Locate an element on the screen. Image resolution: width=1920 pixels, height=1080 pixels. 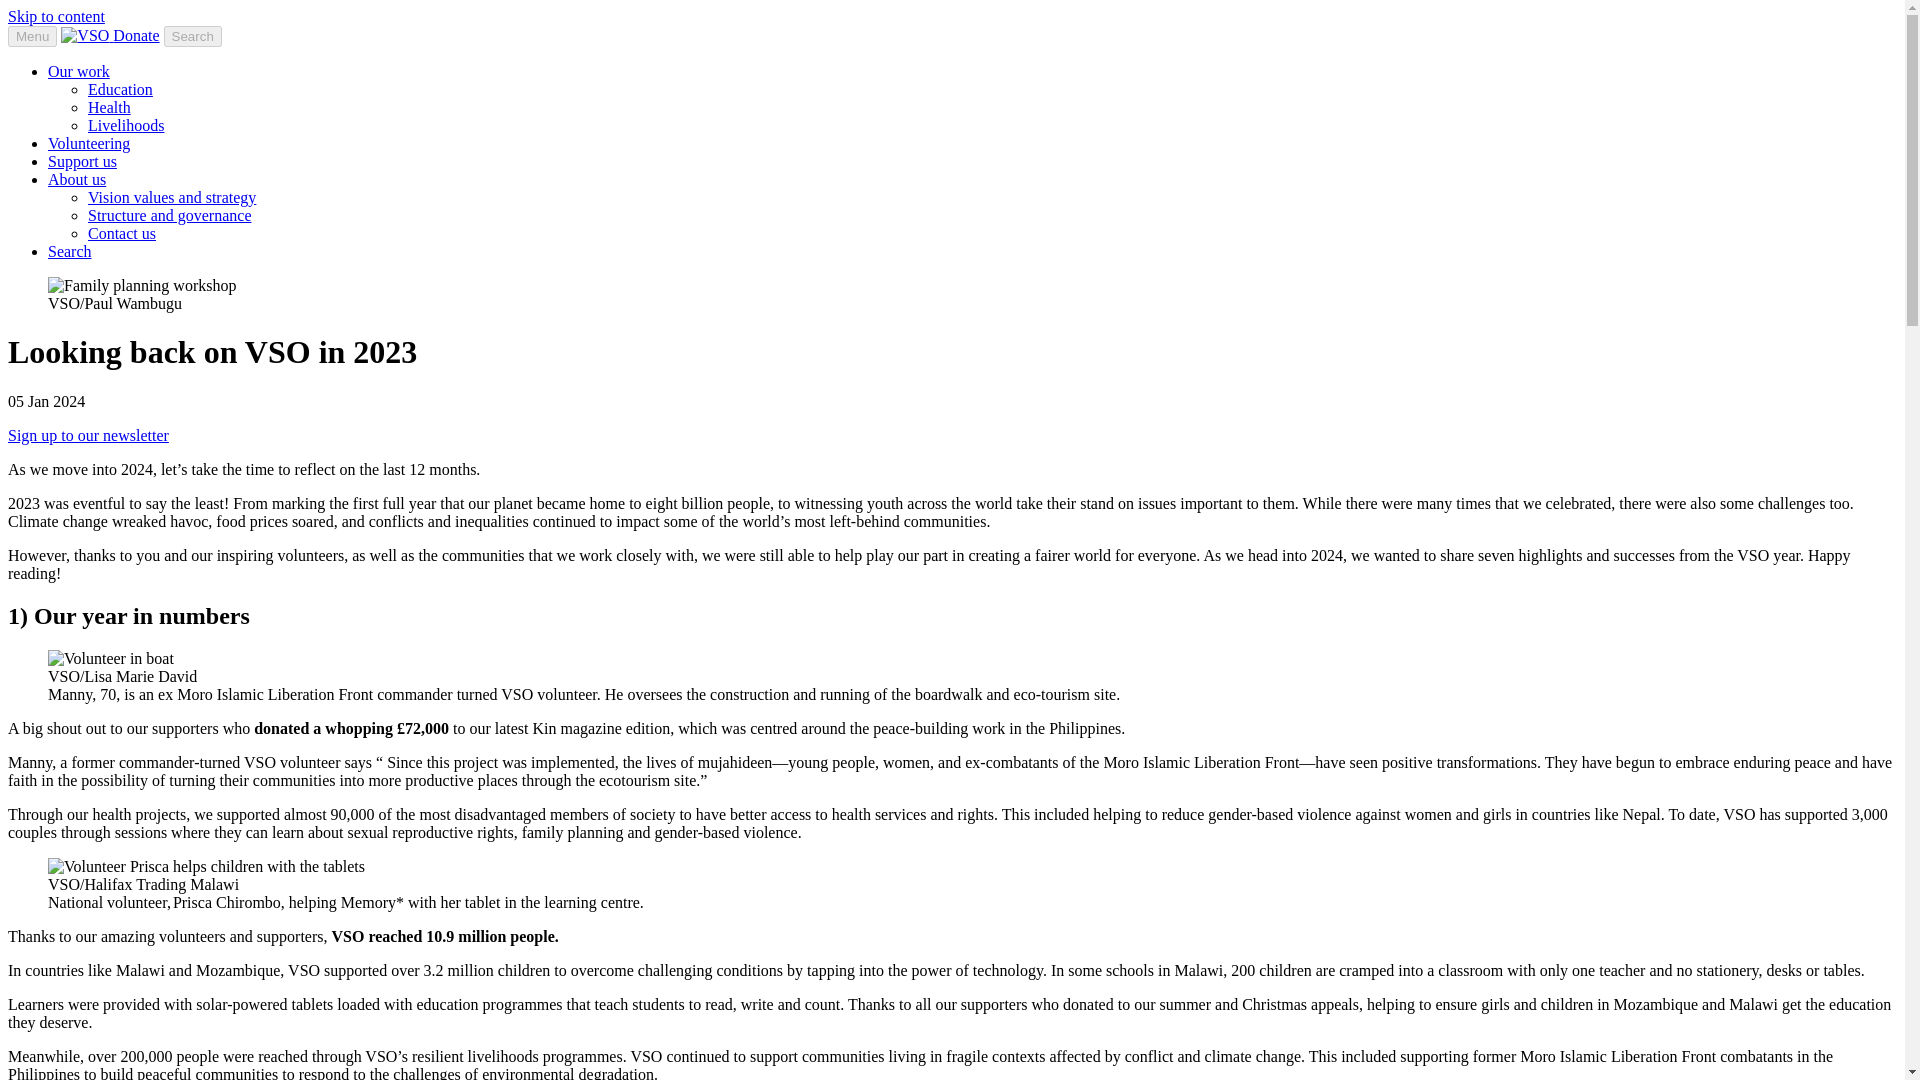
Sign up to our newsletter is located at coordinates (88, 434).